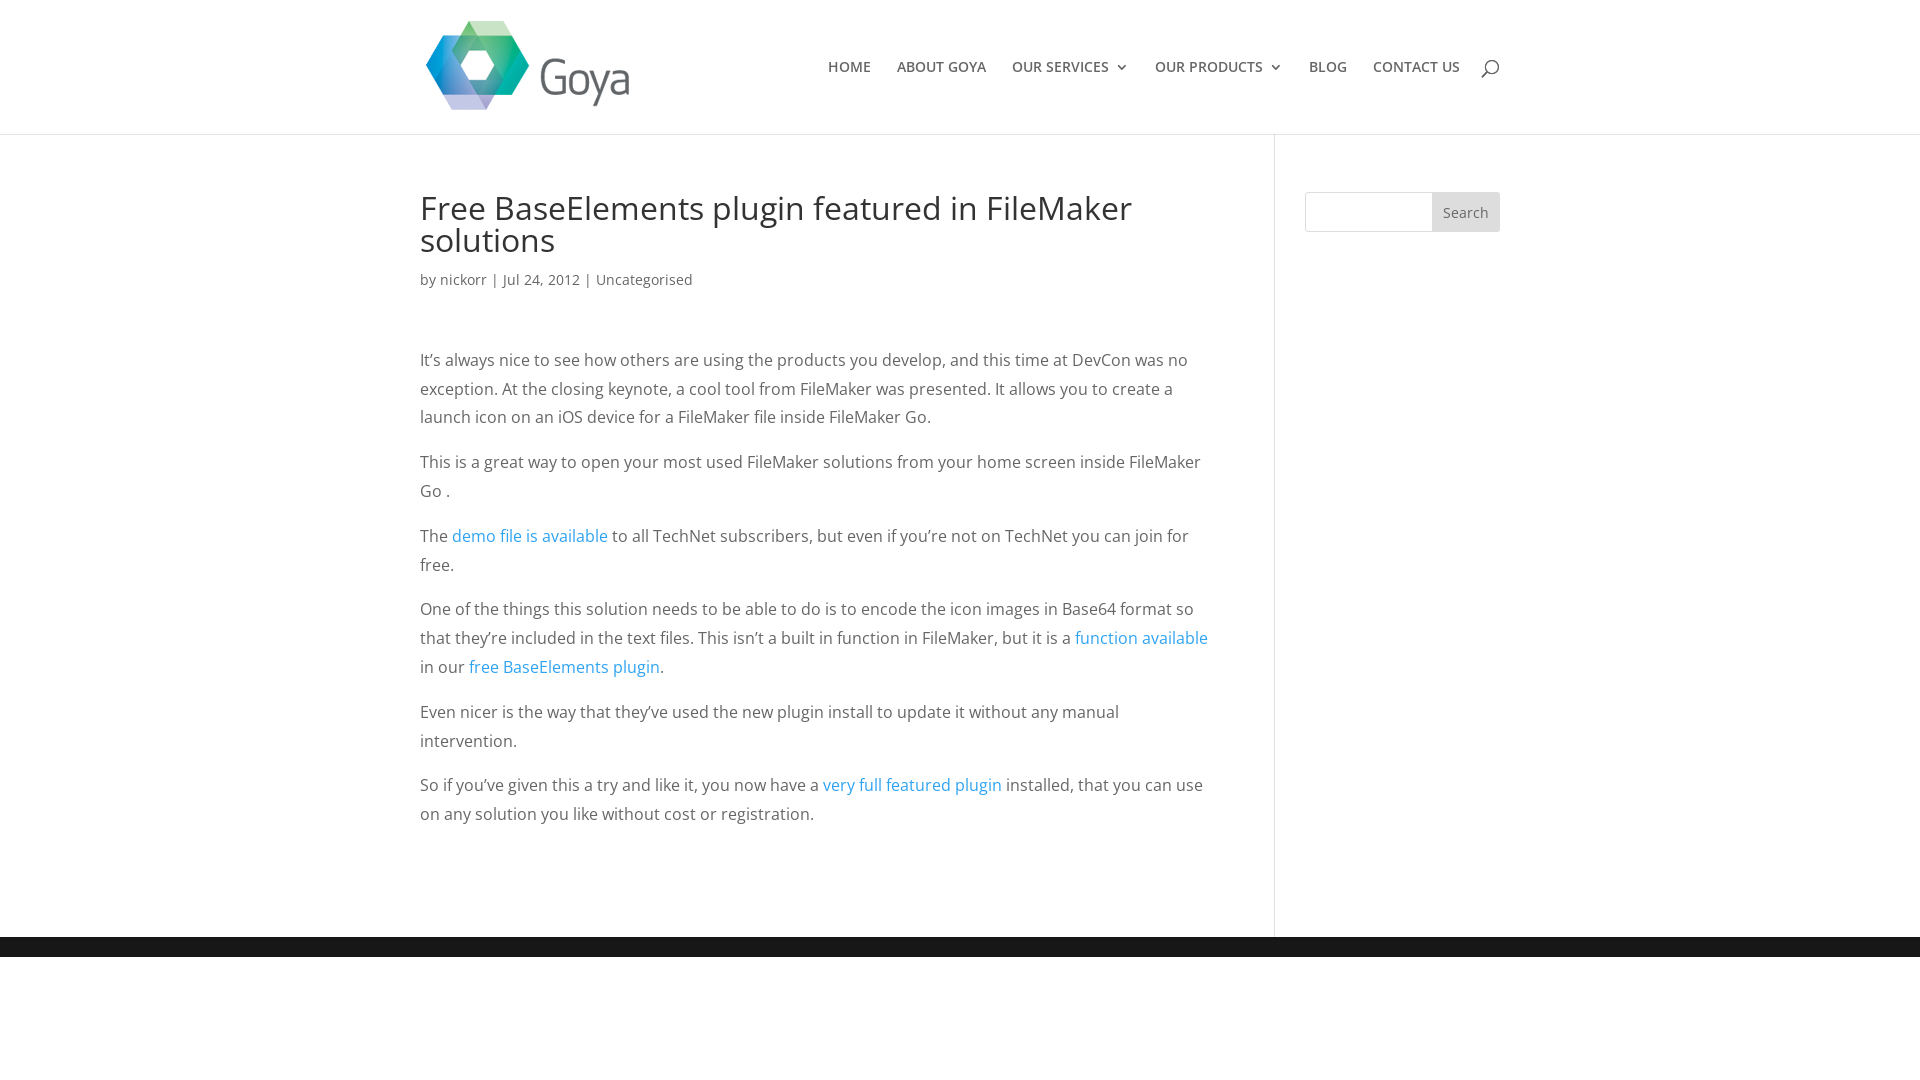 The width and height of the screenshot is (1920, 1080). Describe the element at coordinates (1416, 97) in the screenshot. I see `CONTACT US` at that location.